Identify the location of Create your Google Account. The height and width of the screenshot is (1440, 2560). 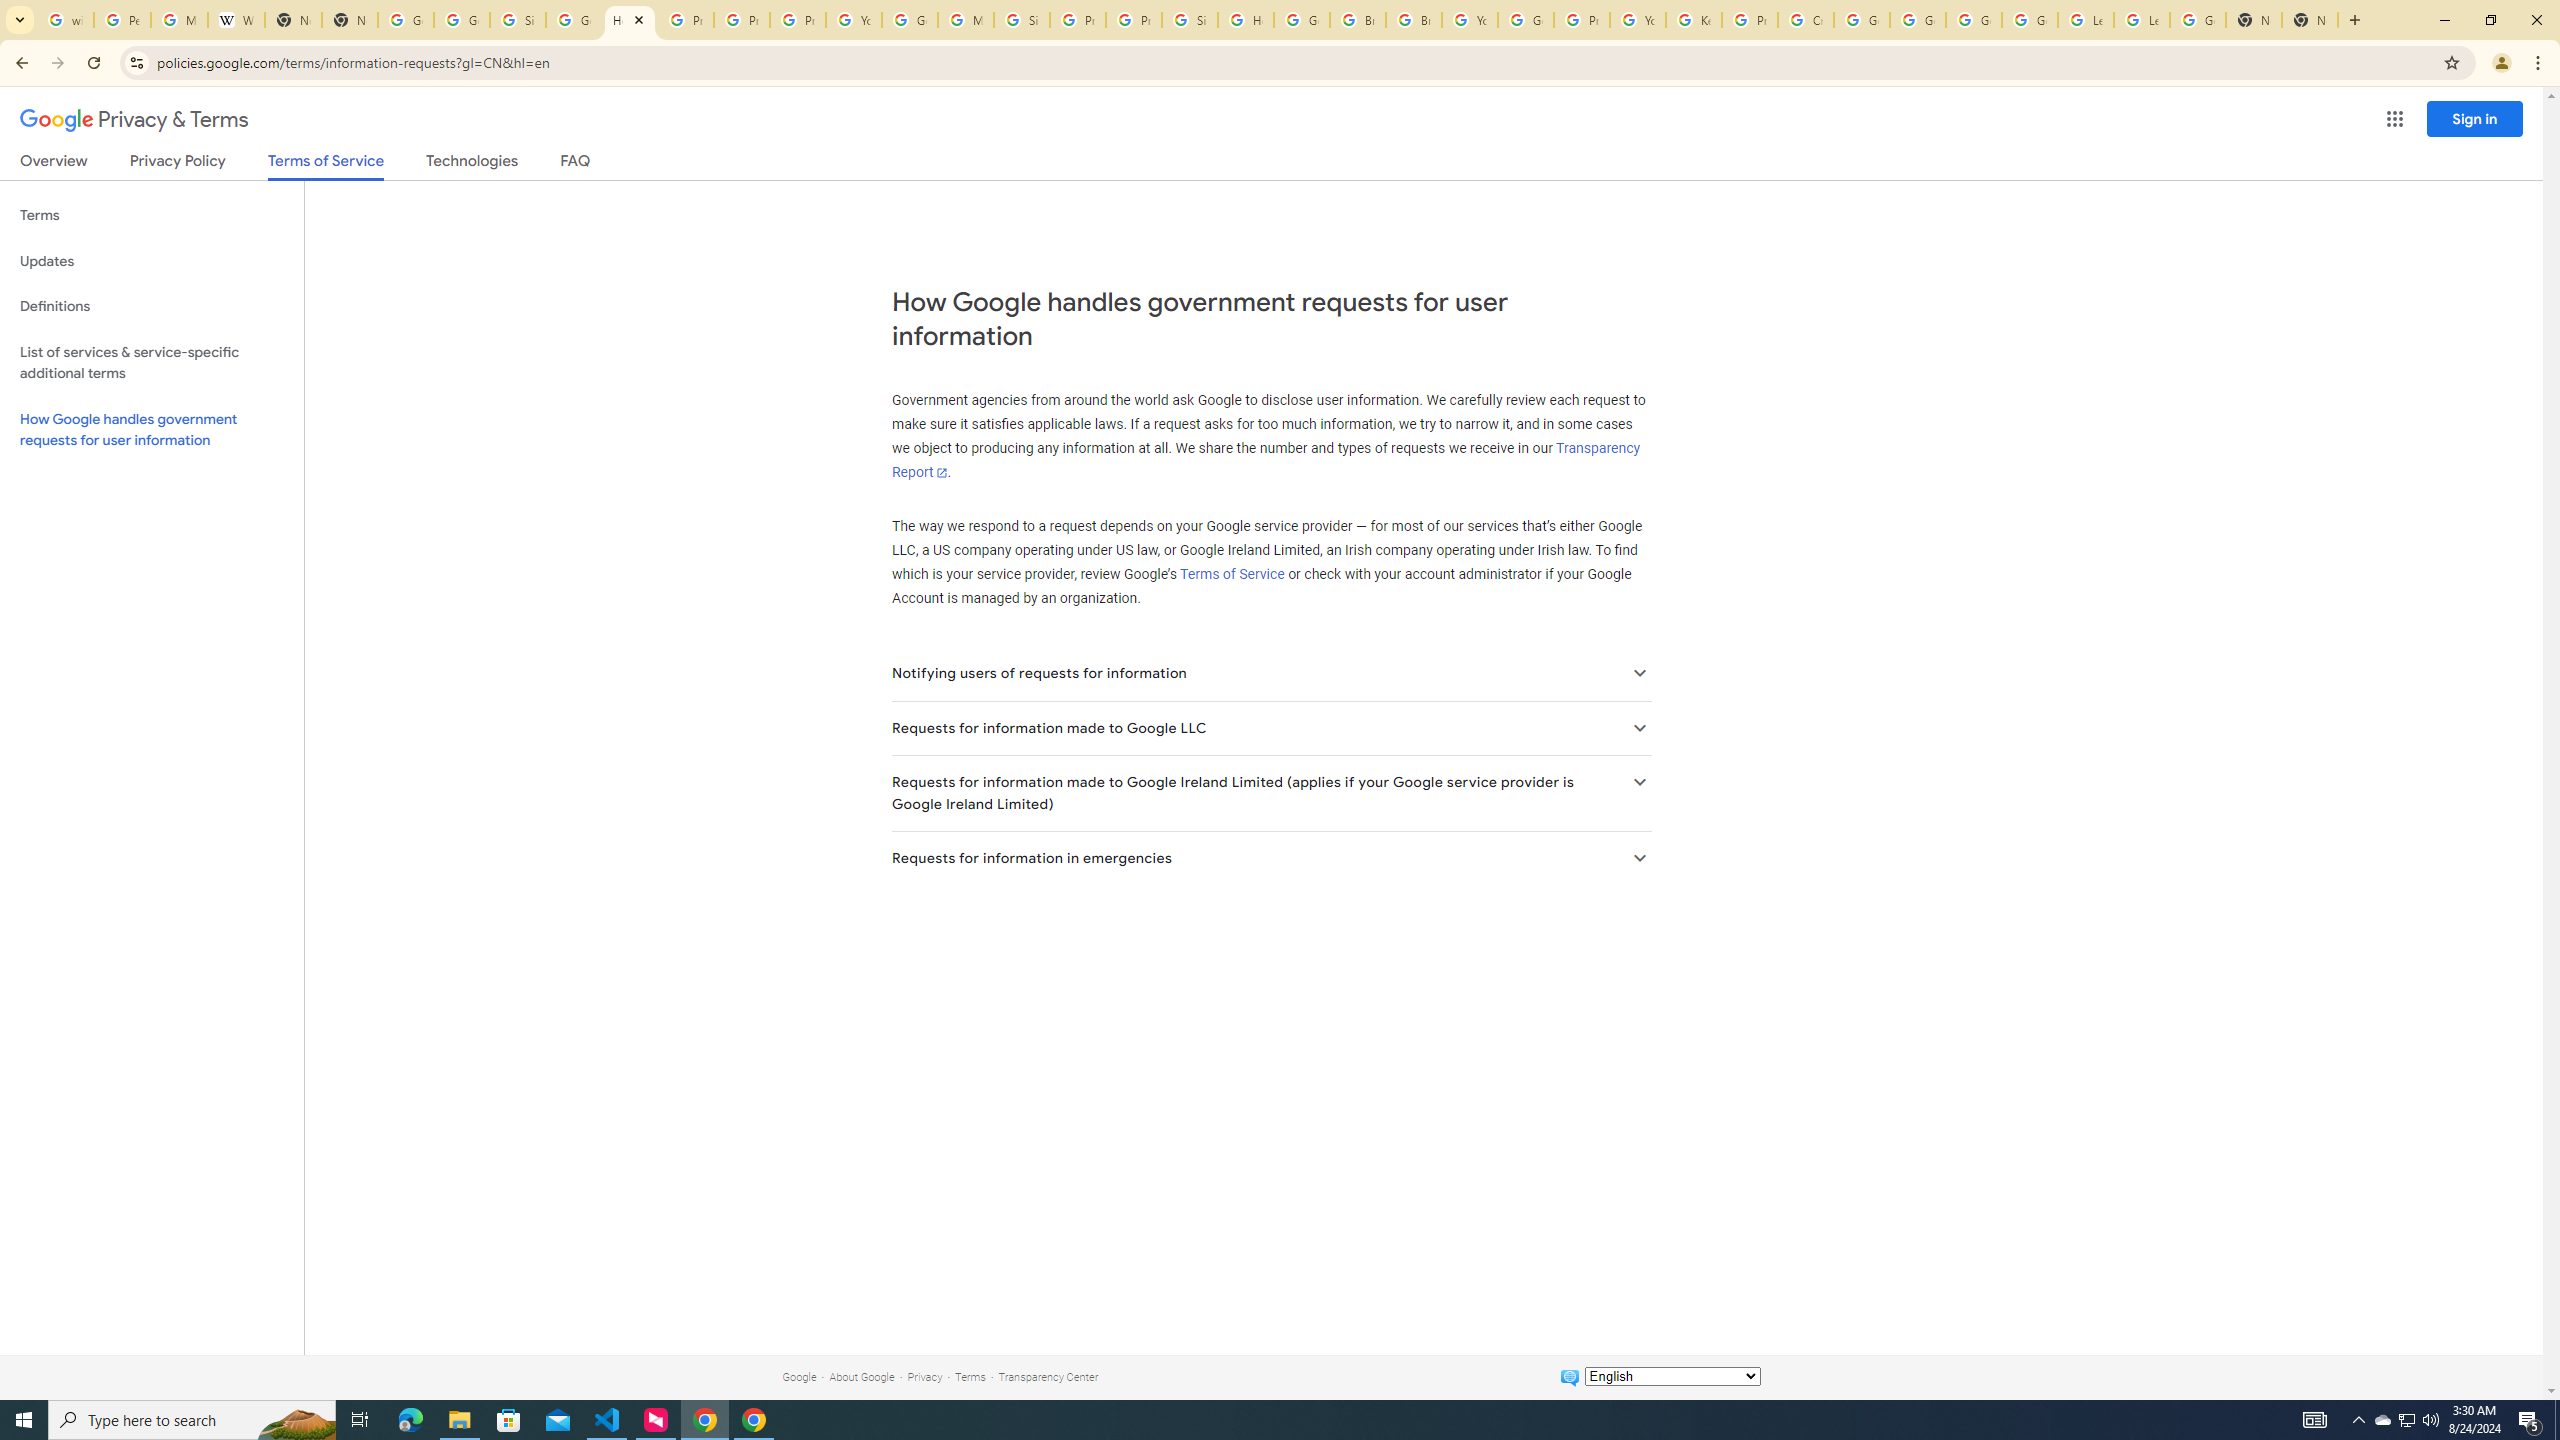
(1806, 20).